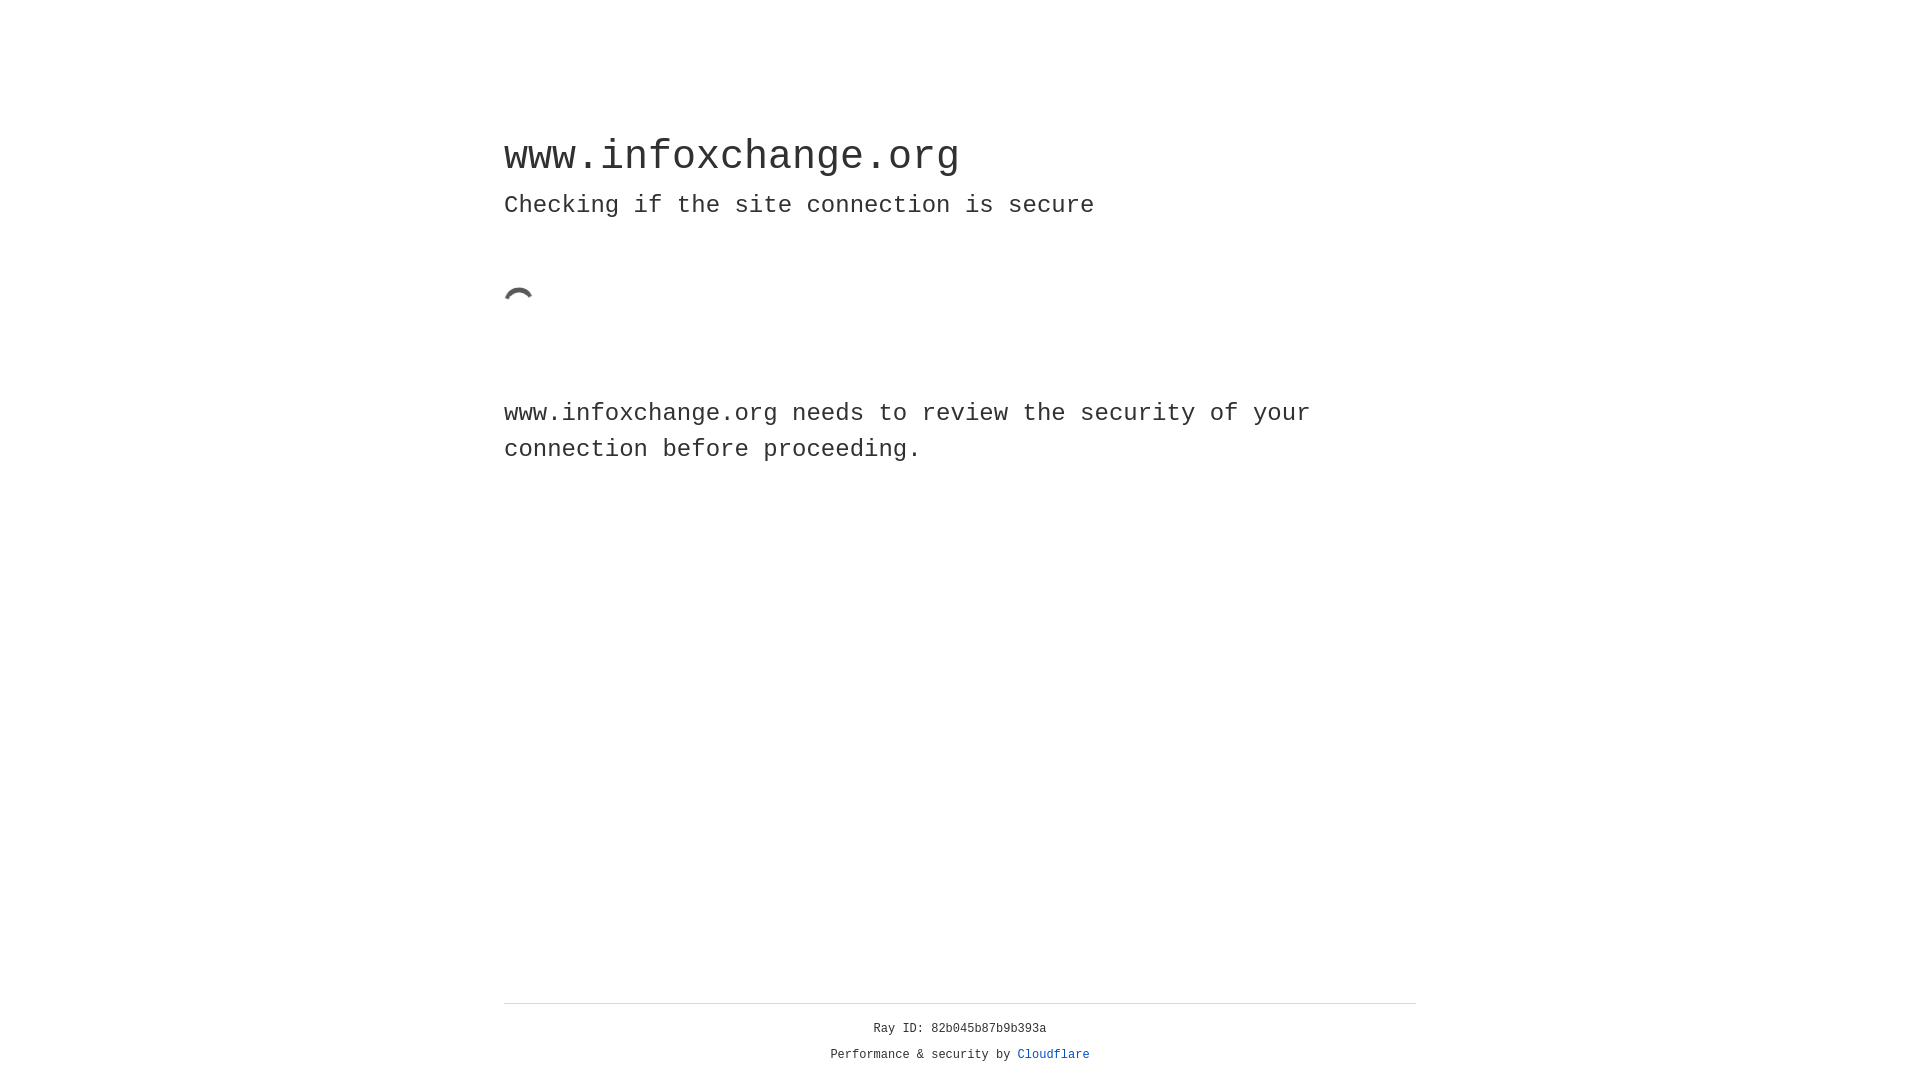  I want to click on Cloudflare, so click(1054, 1055).